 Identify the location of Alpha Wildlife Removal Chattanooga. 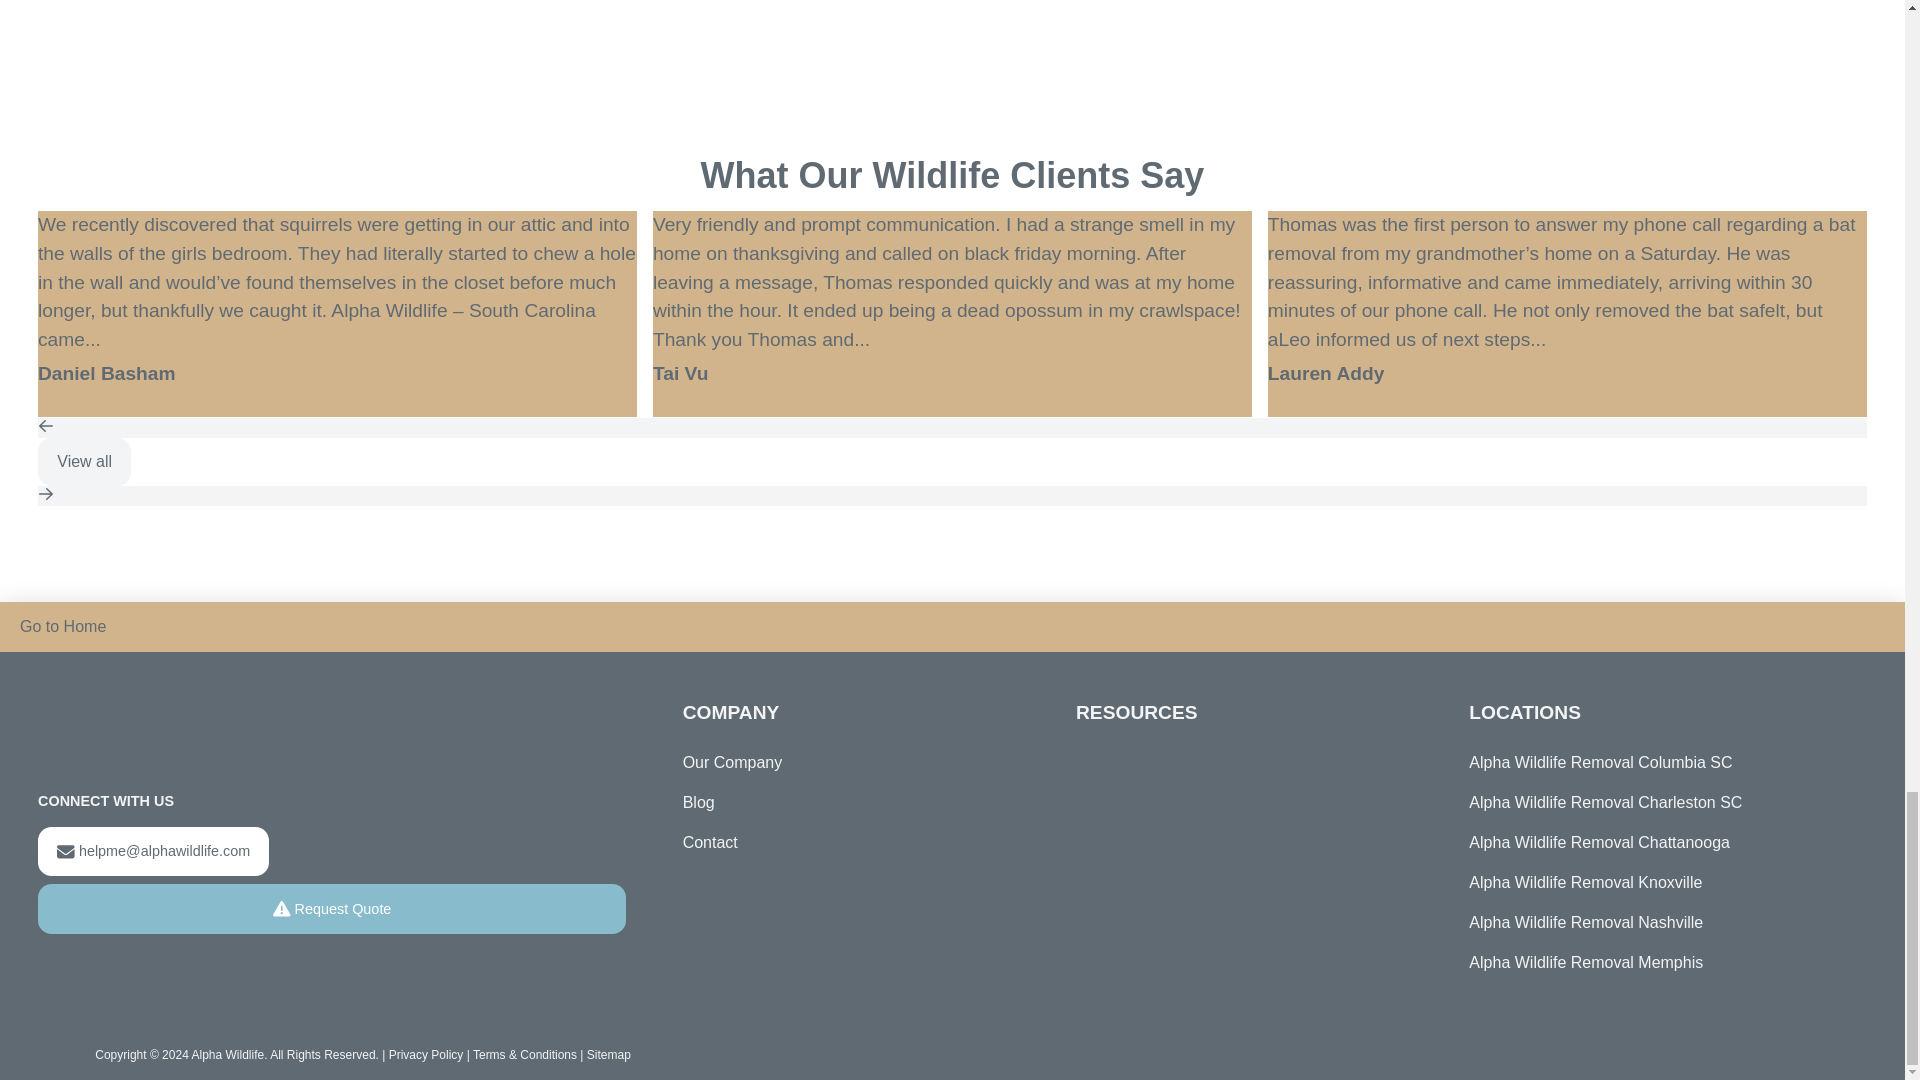
(1654, 842).